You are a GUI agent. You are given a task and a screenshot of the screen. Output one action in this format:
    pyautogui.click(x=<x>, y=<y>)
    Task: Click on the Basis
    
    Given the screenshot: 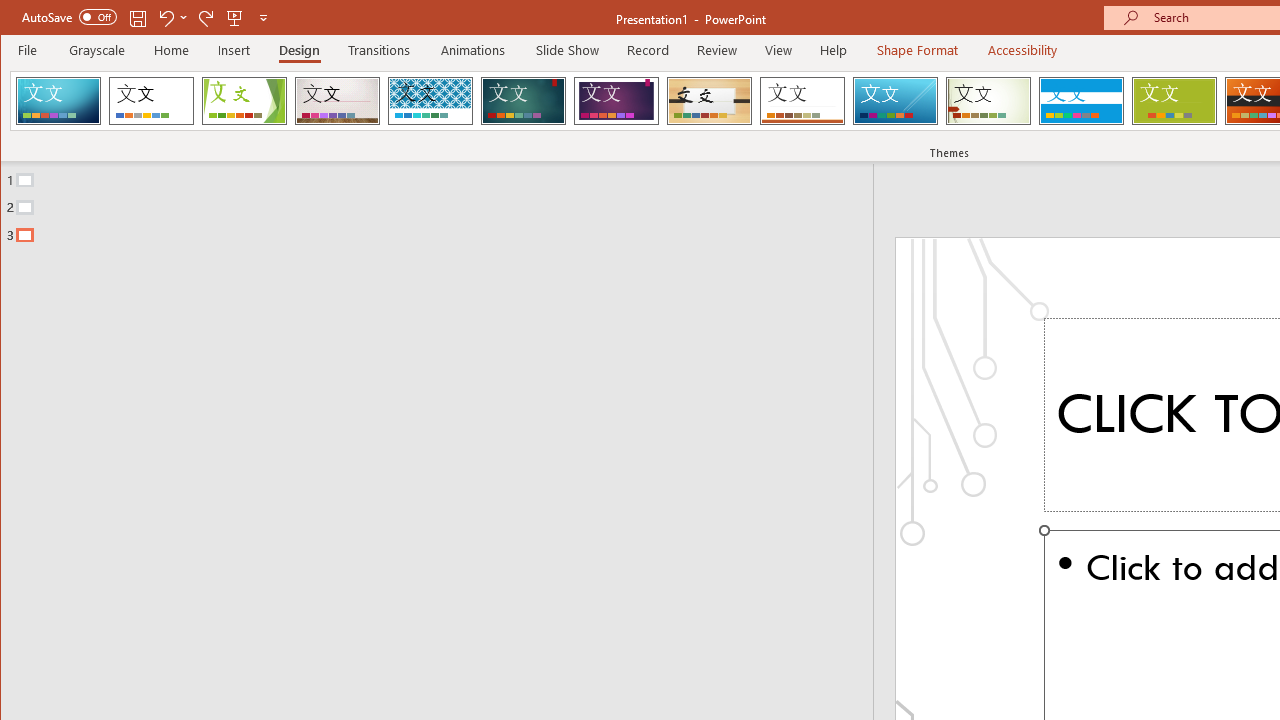 What is the action you would take?
    pyautogui.click(x=1174, y=100)
    